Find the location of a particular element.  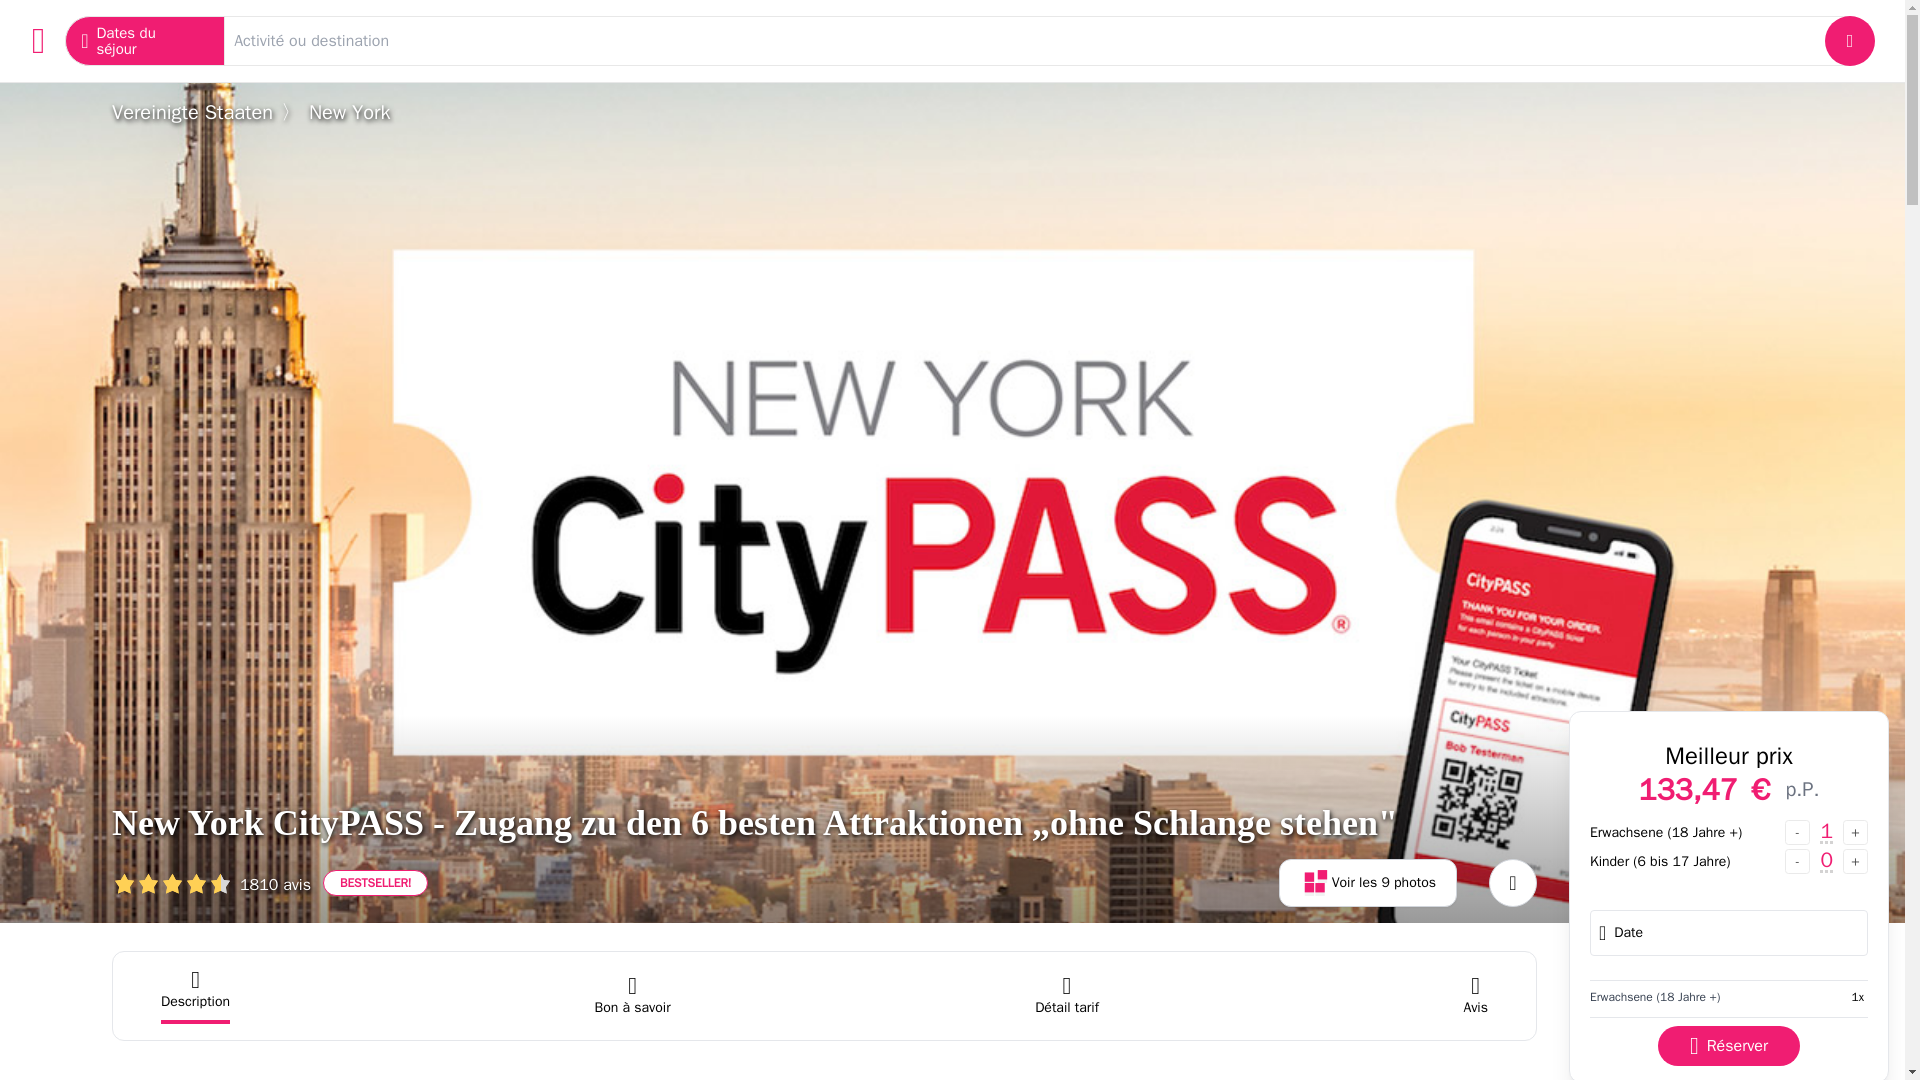

Vereinigte Staaten is located at coordinates (192, 112).